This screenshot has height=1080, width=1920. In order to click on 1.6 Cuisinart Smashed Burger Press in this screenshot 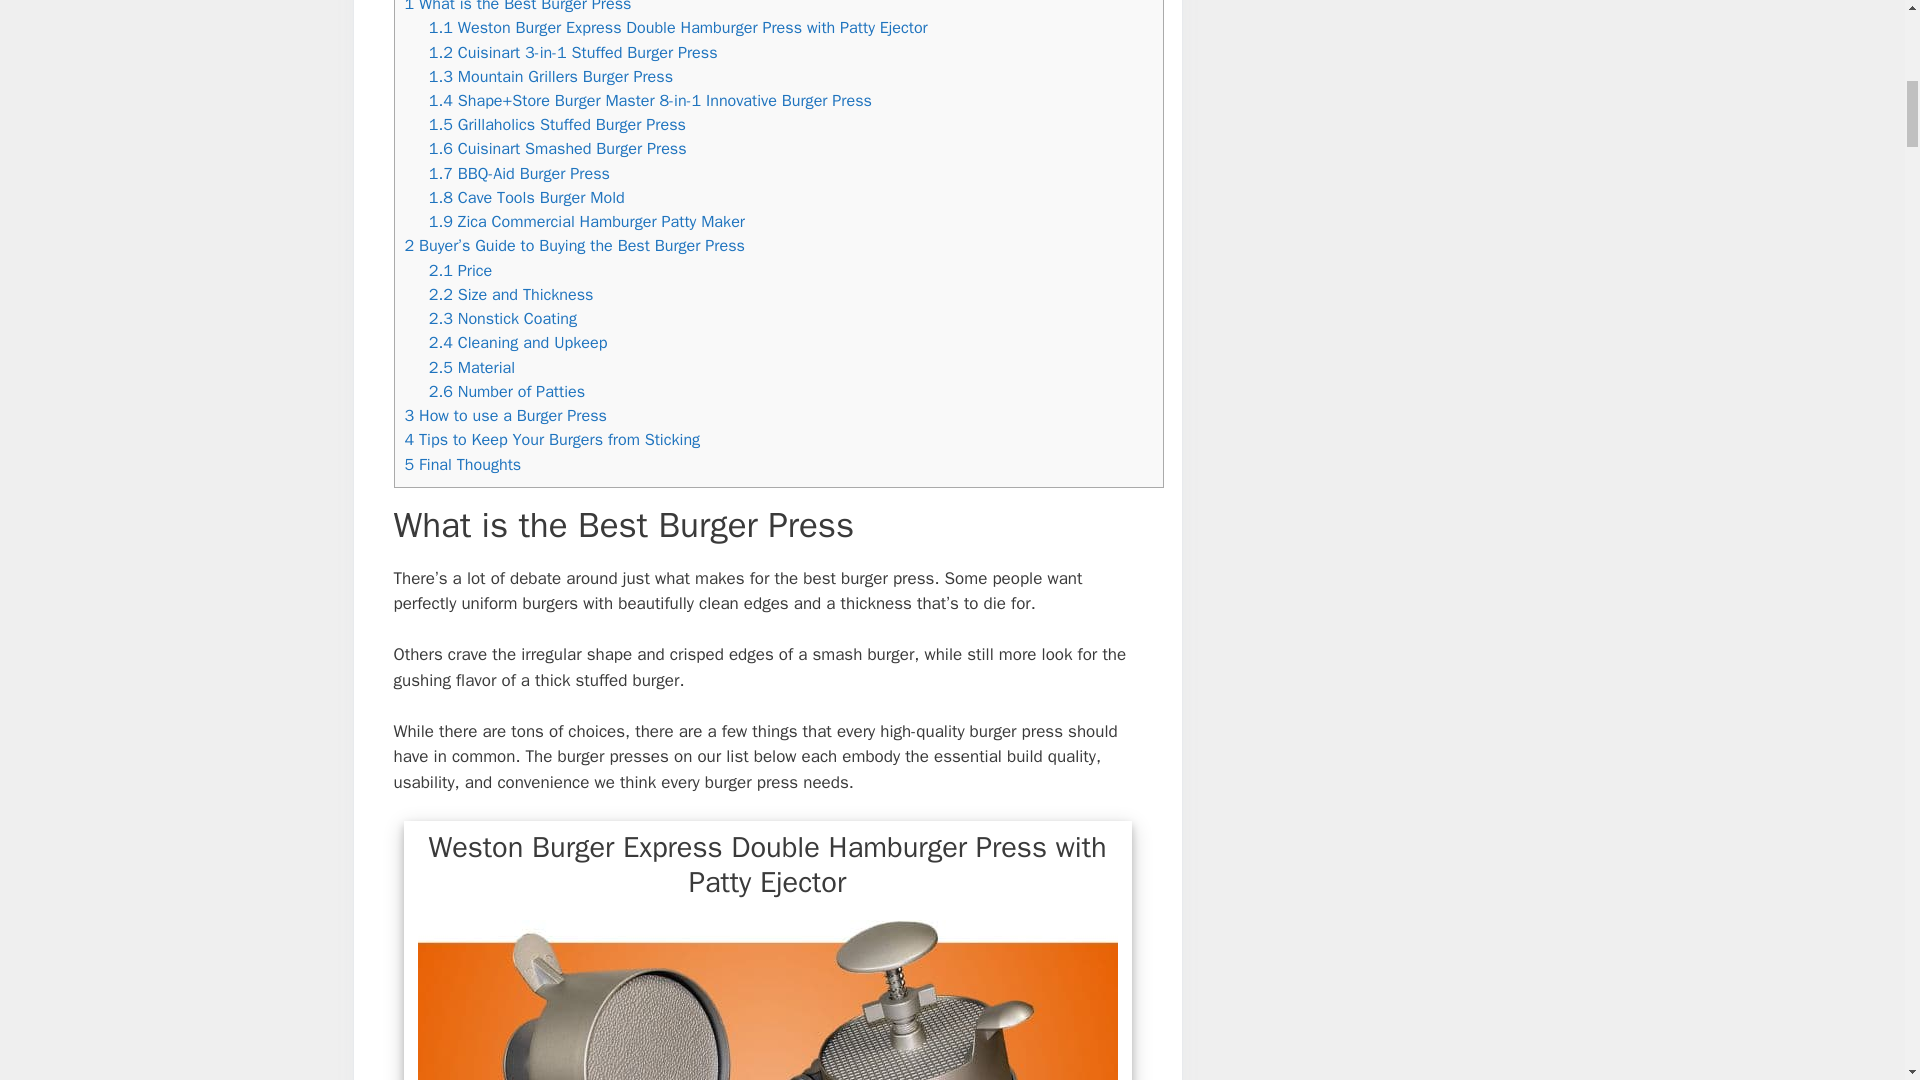, I will do `click(558, 148)`.